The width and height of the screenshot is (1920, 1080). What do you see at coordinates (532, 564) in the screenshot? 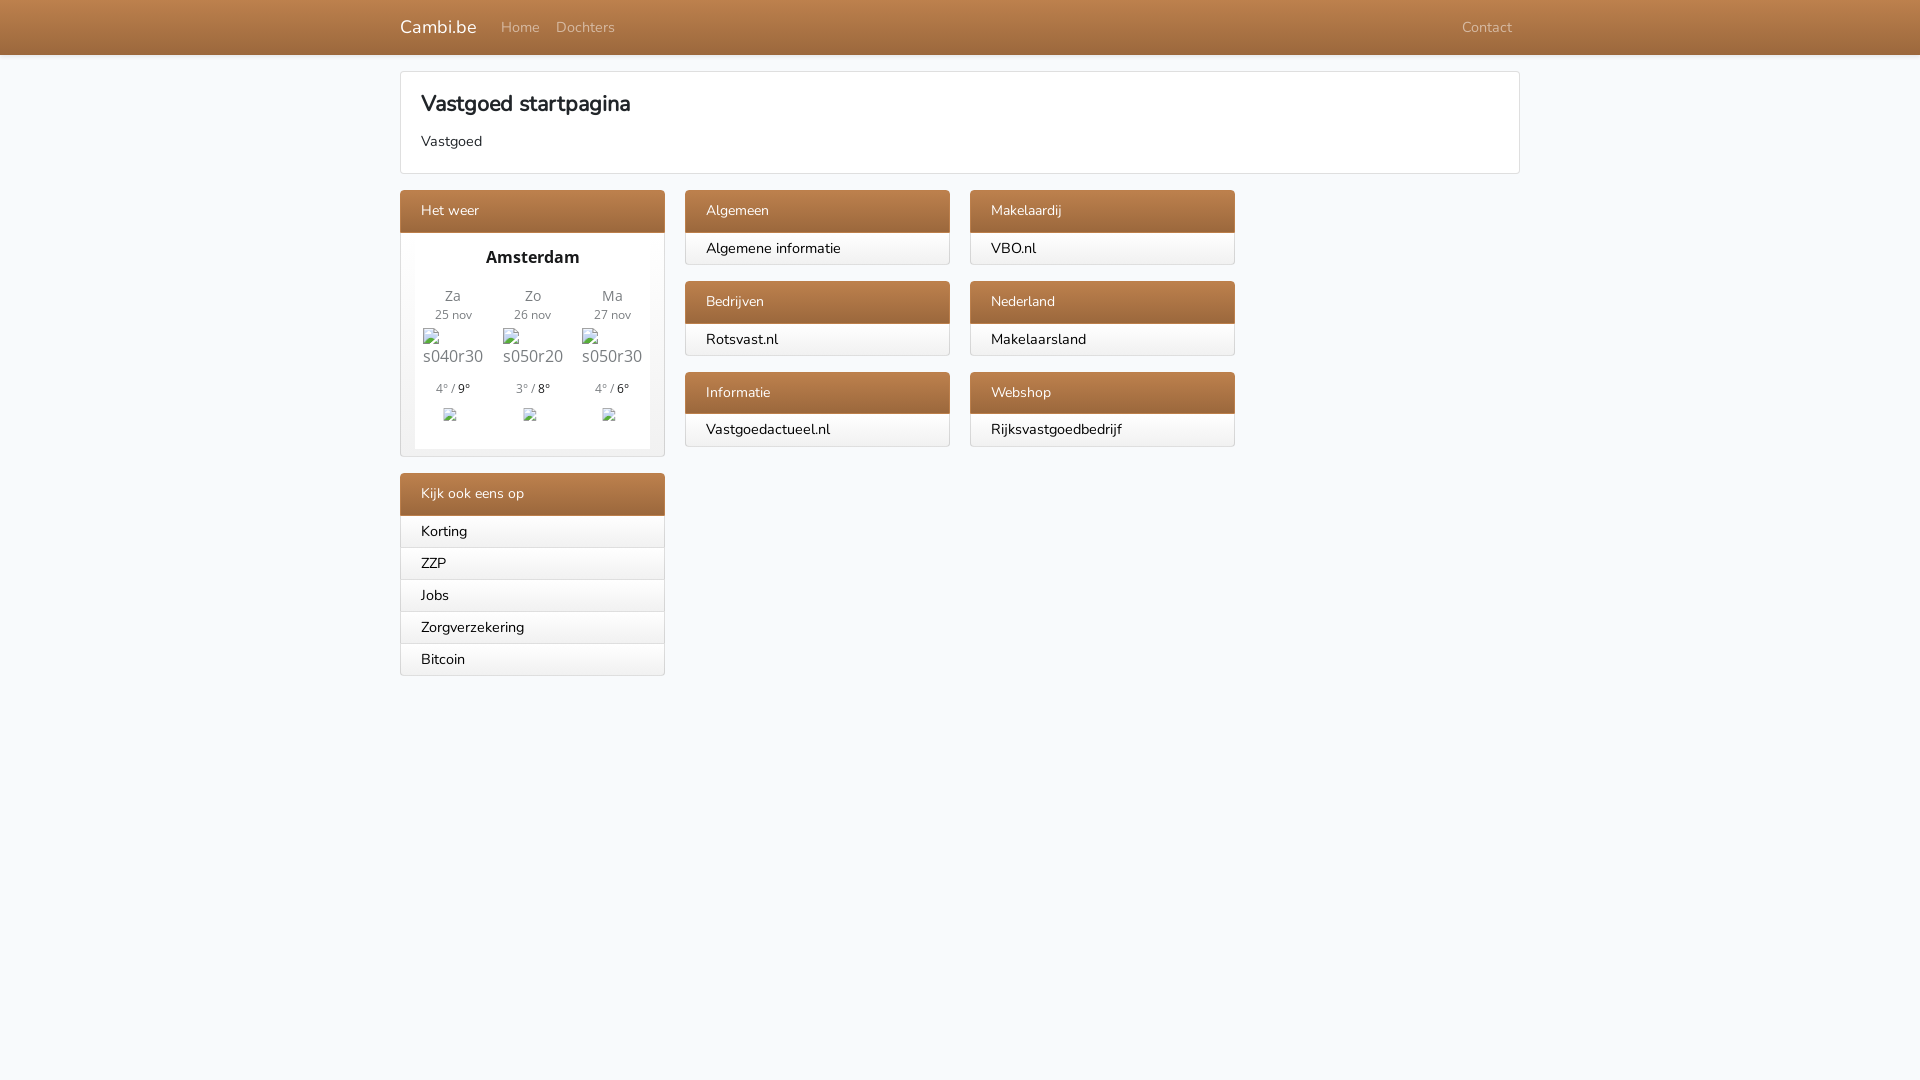
I see `ZZP` at bounding box center [532, 564].